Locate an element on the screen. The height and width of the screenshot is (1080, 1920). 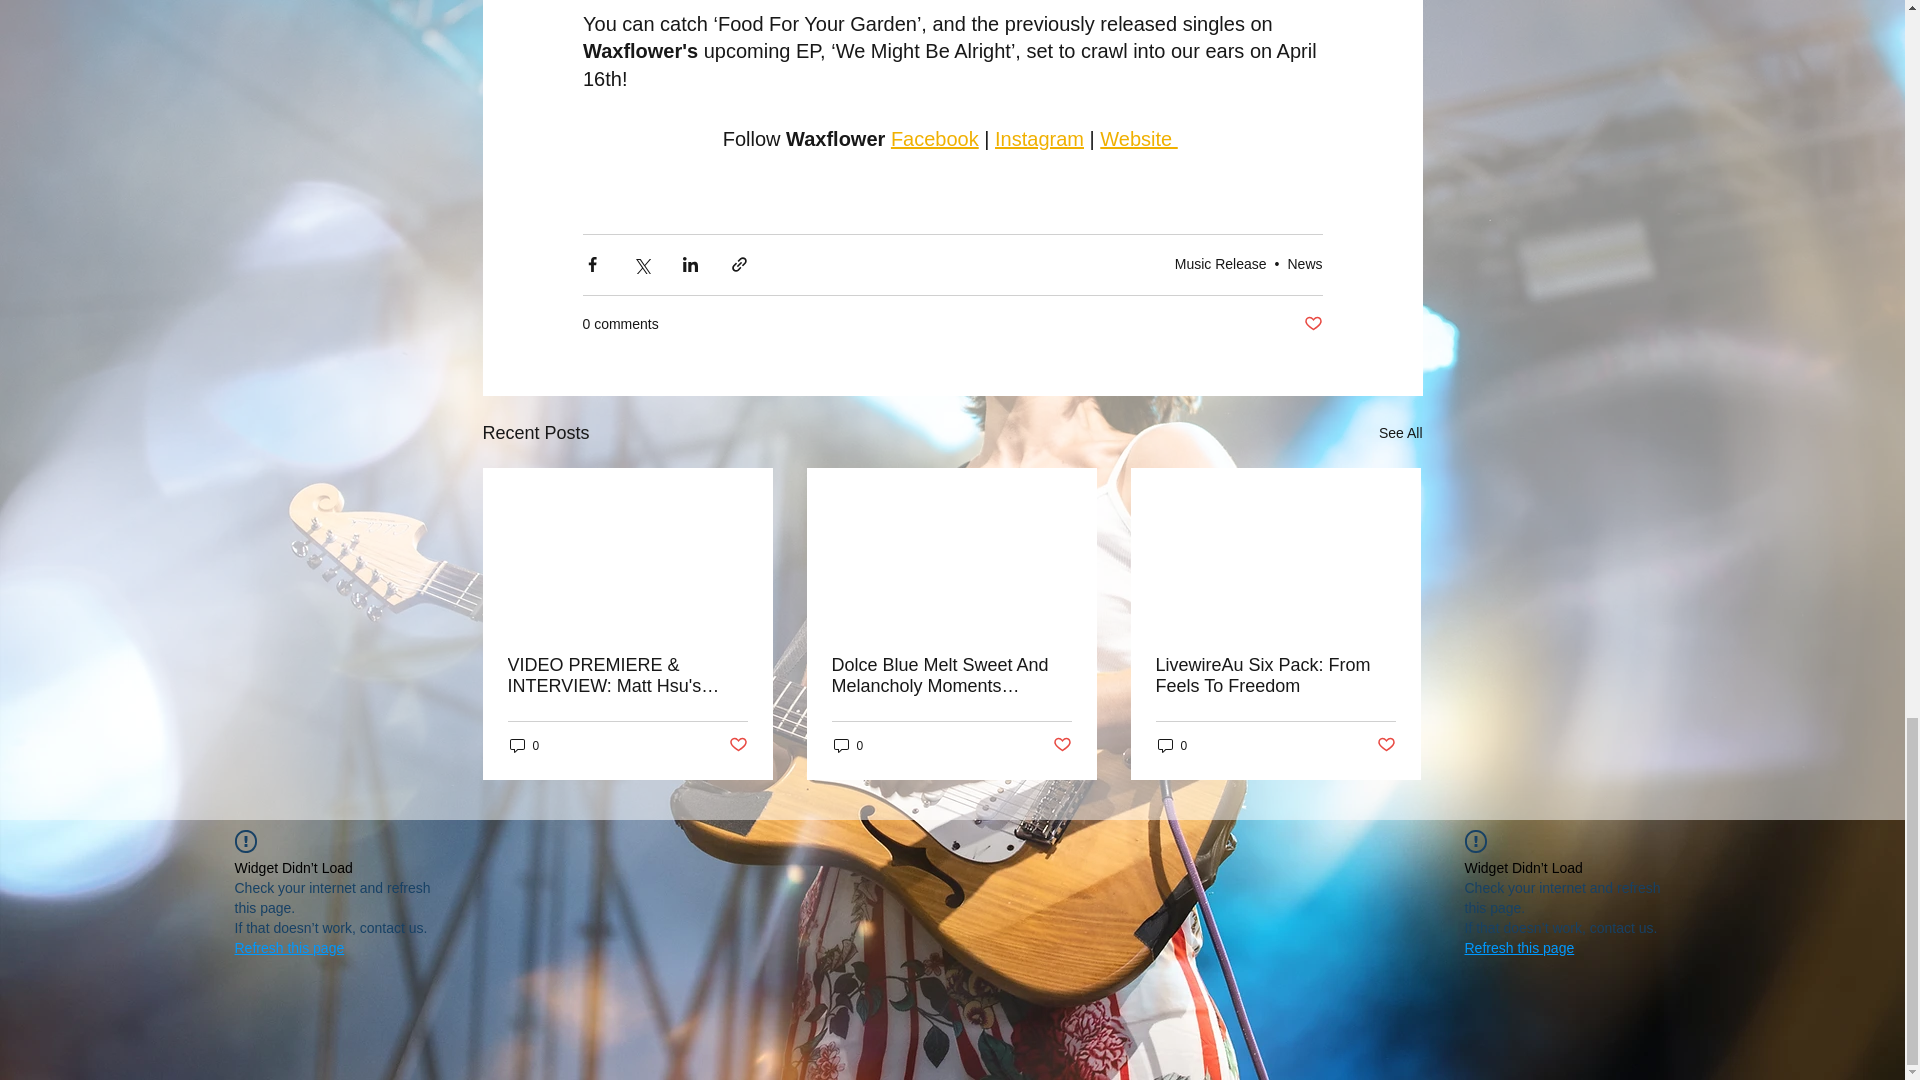
LivewireAu Six Pack: From Feels To Freedom is located at coordinates (1275, 675).